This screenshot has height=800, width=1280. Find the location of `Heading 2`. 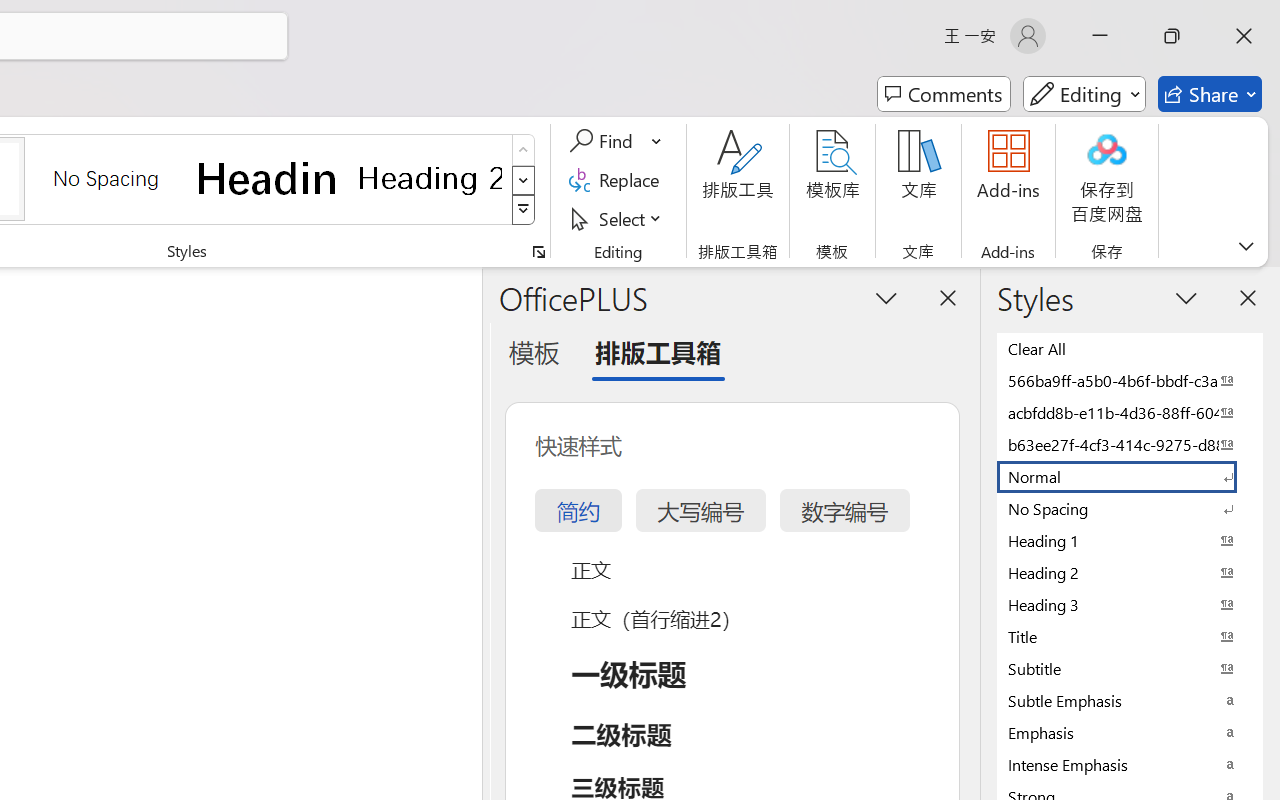

Heading 2 is located at coordinates (430, 178).